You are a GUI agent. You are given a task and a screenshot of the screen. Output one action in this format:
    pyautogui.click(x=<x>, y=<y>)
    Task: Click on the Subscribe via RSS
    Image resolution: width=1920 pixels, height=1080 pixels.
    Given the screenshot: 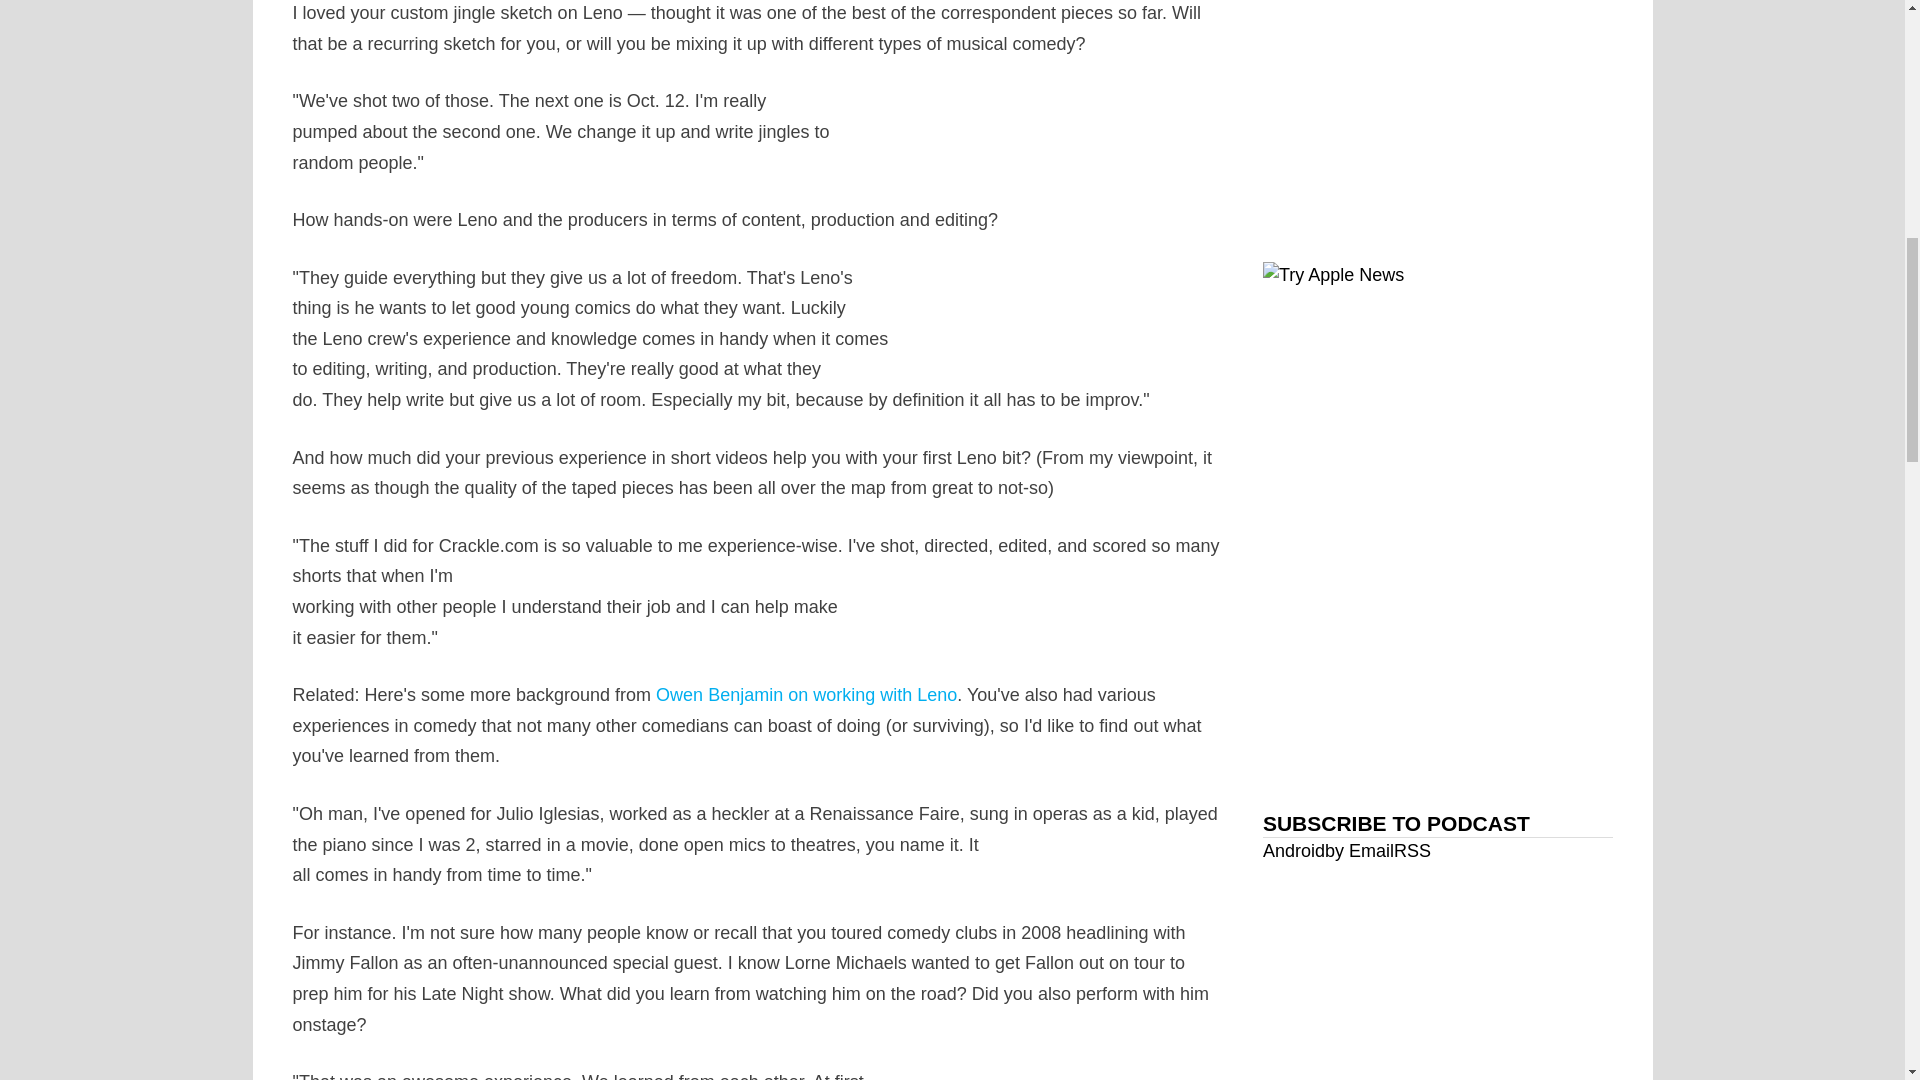 What is the action you would take?
    pyautogui.click(x=1412, y=850)
    